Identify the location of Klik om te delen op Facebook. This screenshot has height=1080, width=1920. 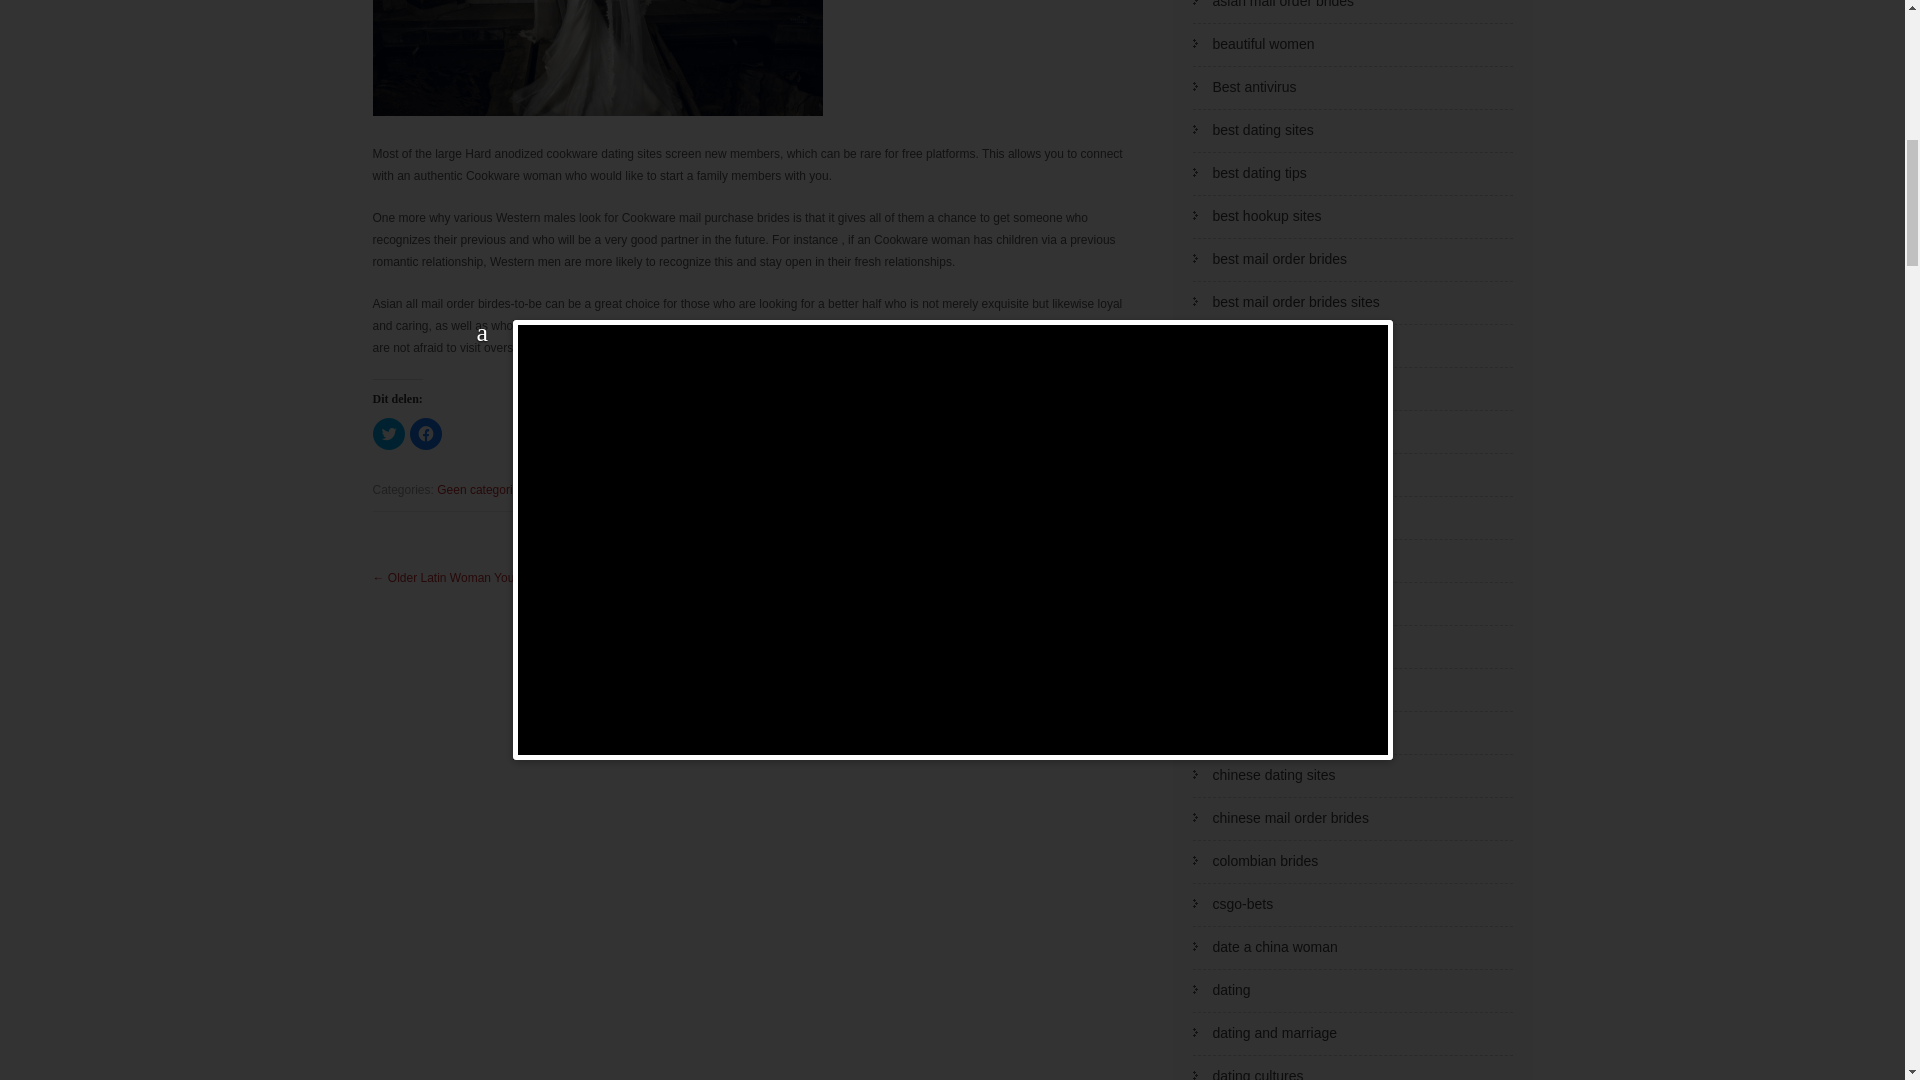
(426, 434).